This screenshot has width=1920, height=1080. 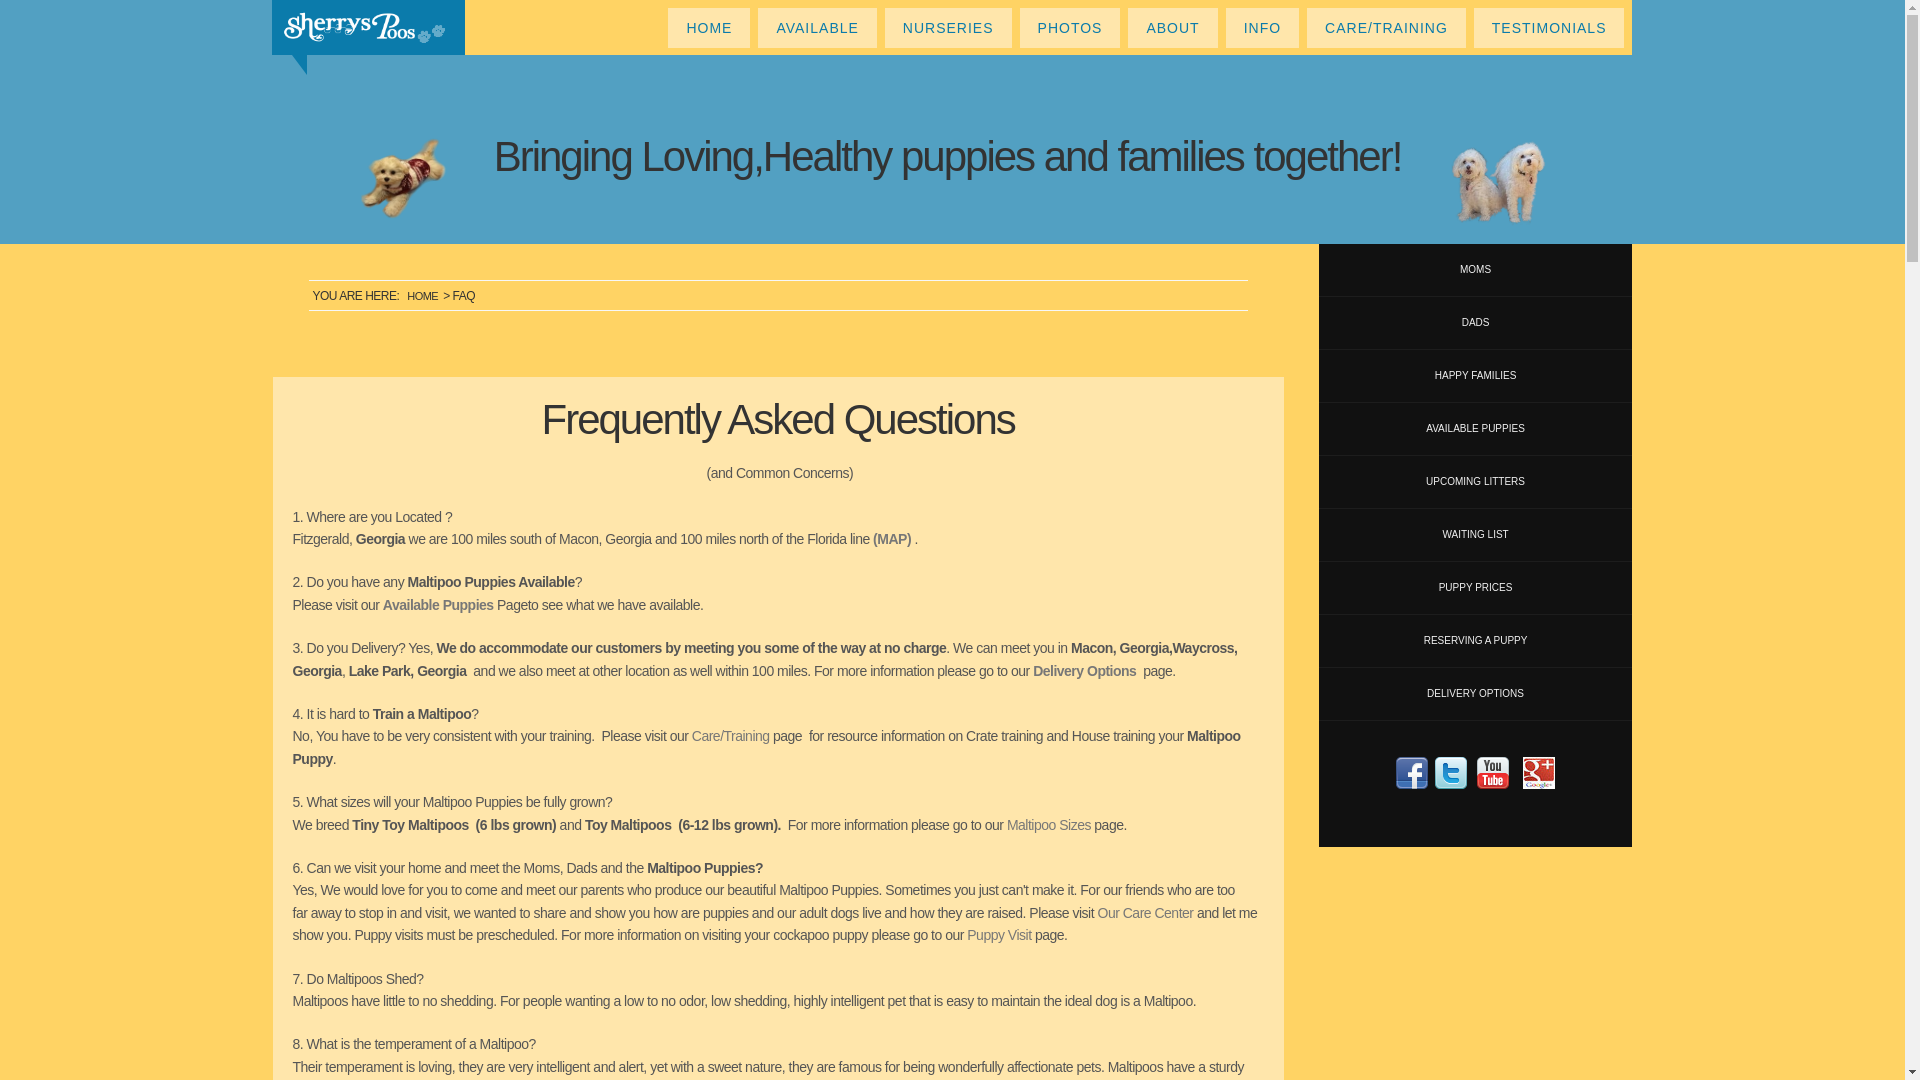 I want to click on Like Us On Facebook, so click(x=1412, y=773).